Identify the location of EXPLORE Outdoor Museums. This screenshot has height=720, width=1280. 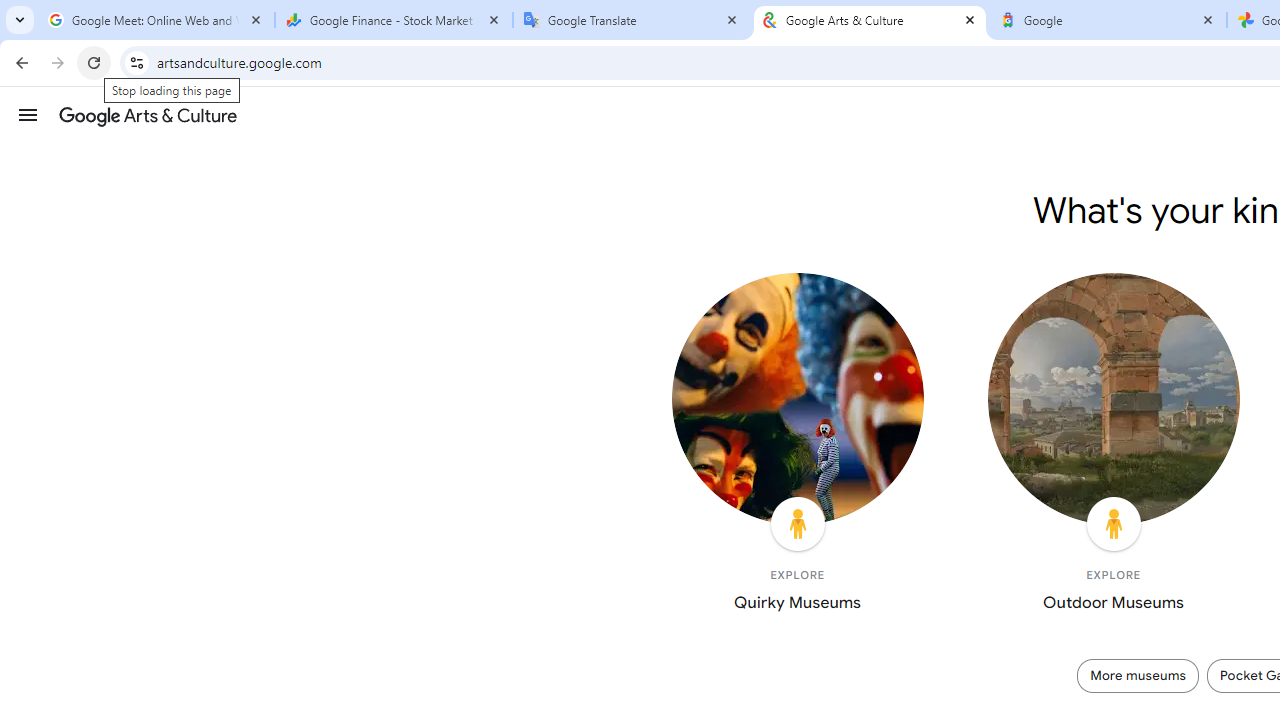
(1113, 447).